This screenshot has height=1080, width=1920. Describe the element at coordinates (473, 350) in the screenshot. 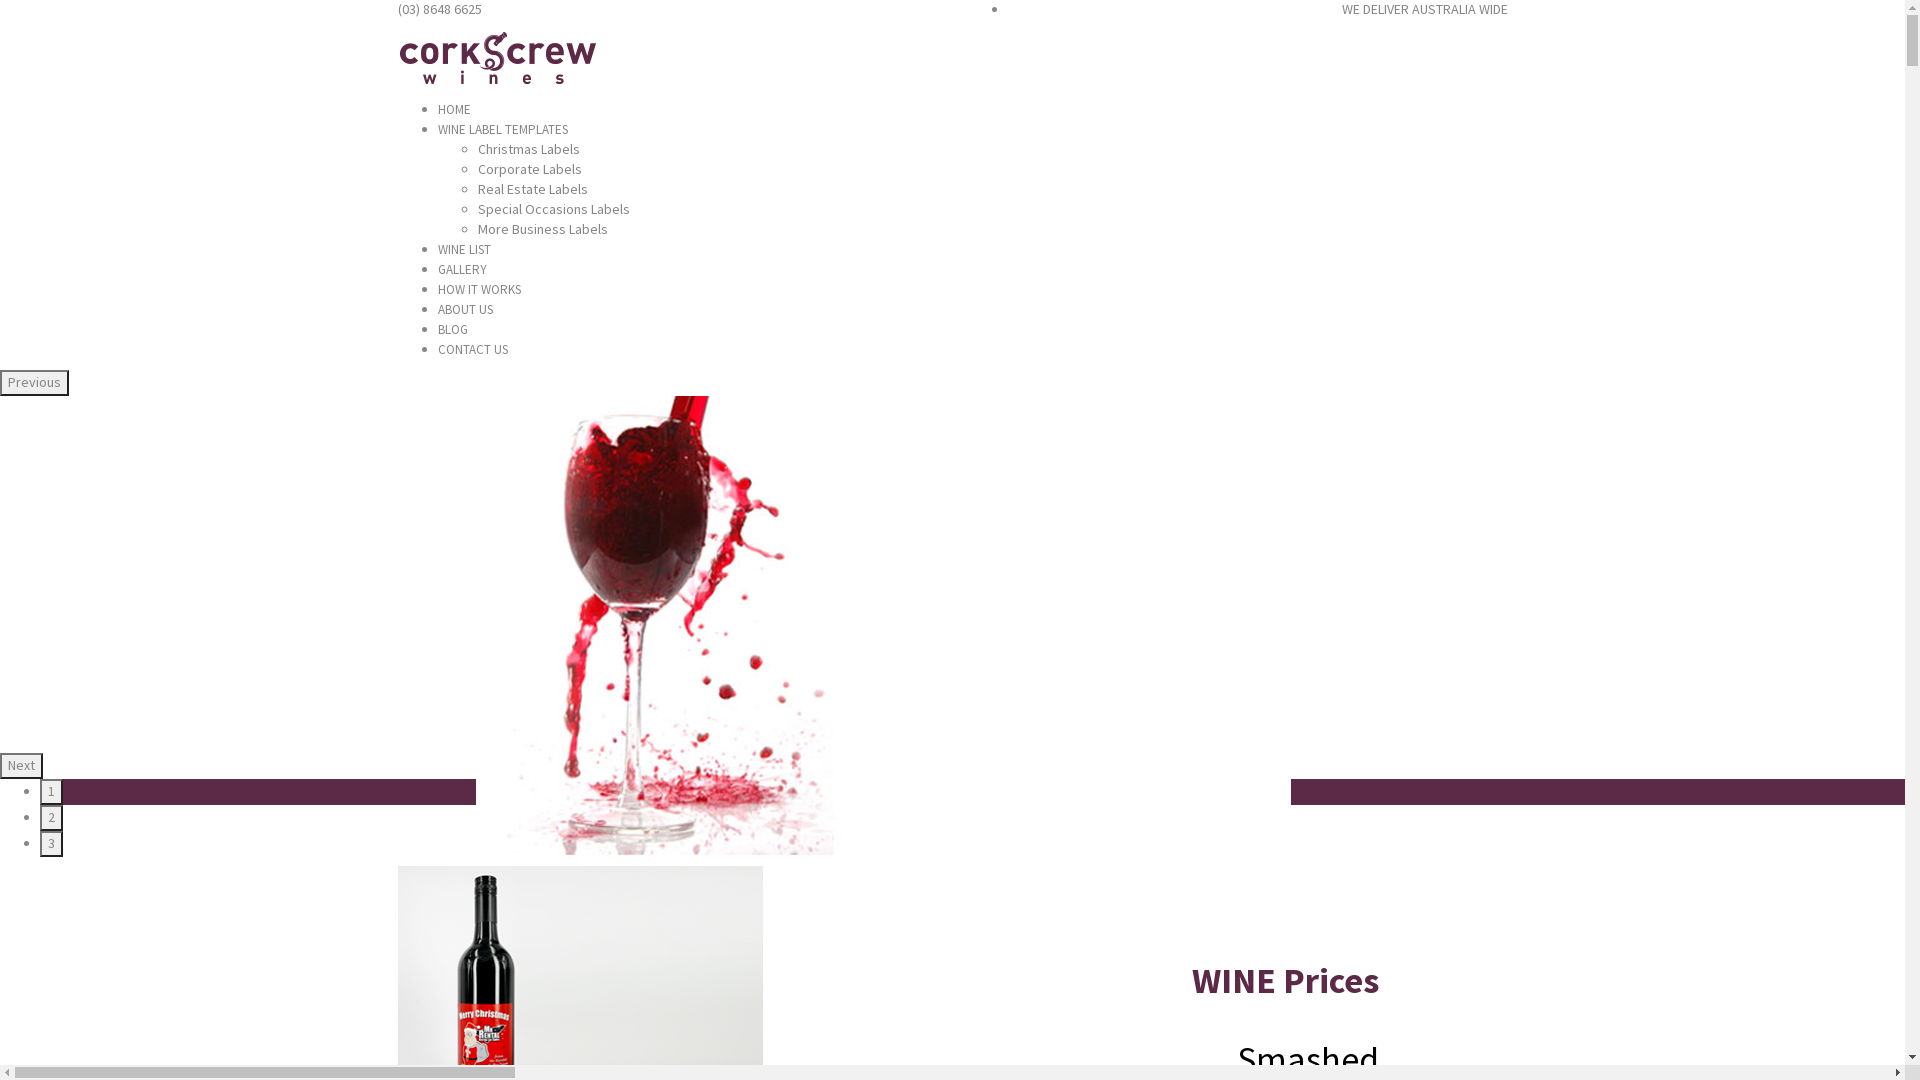

I see `CONTACT US` at that location.